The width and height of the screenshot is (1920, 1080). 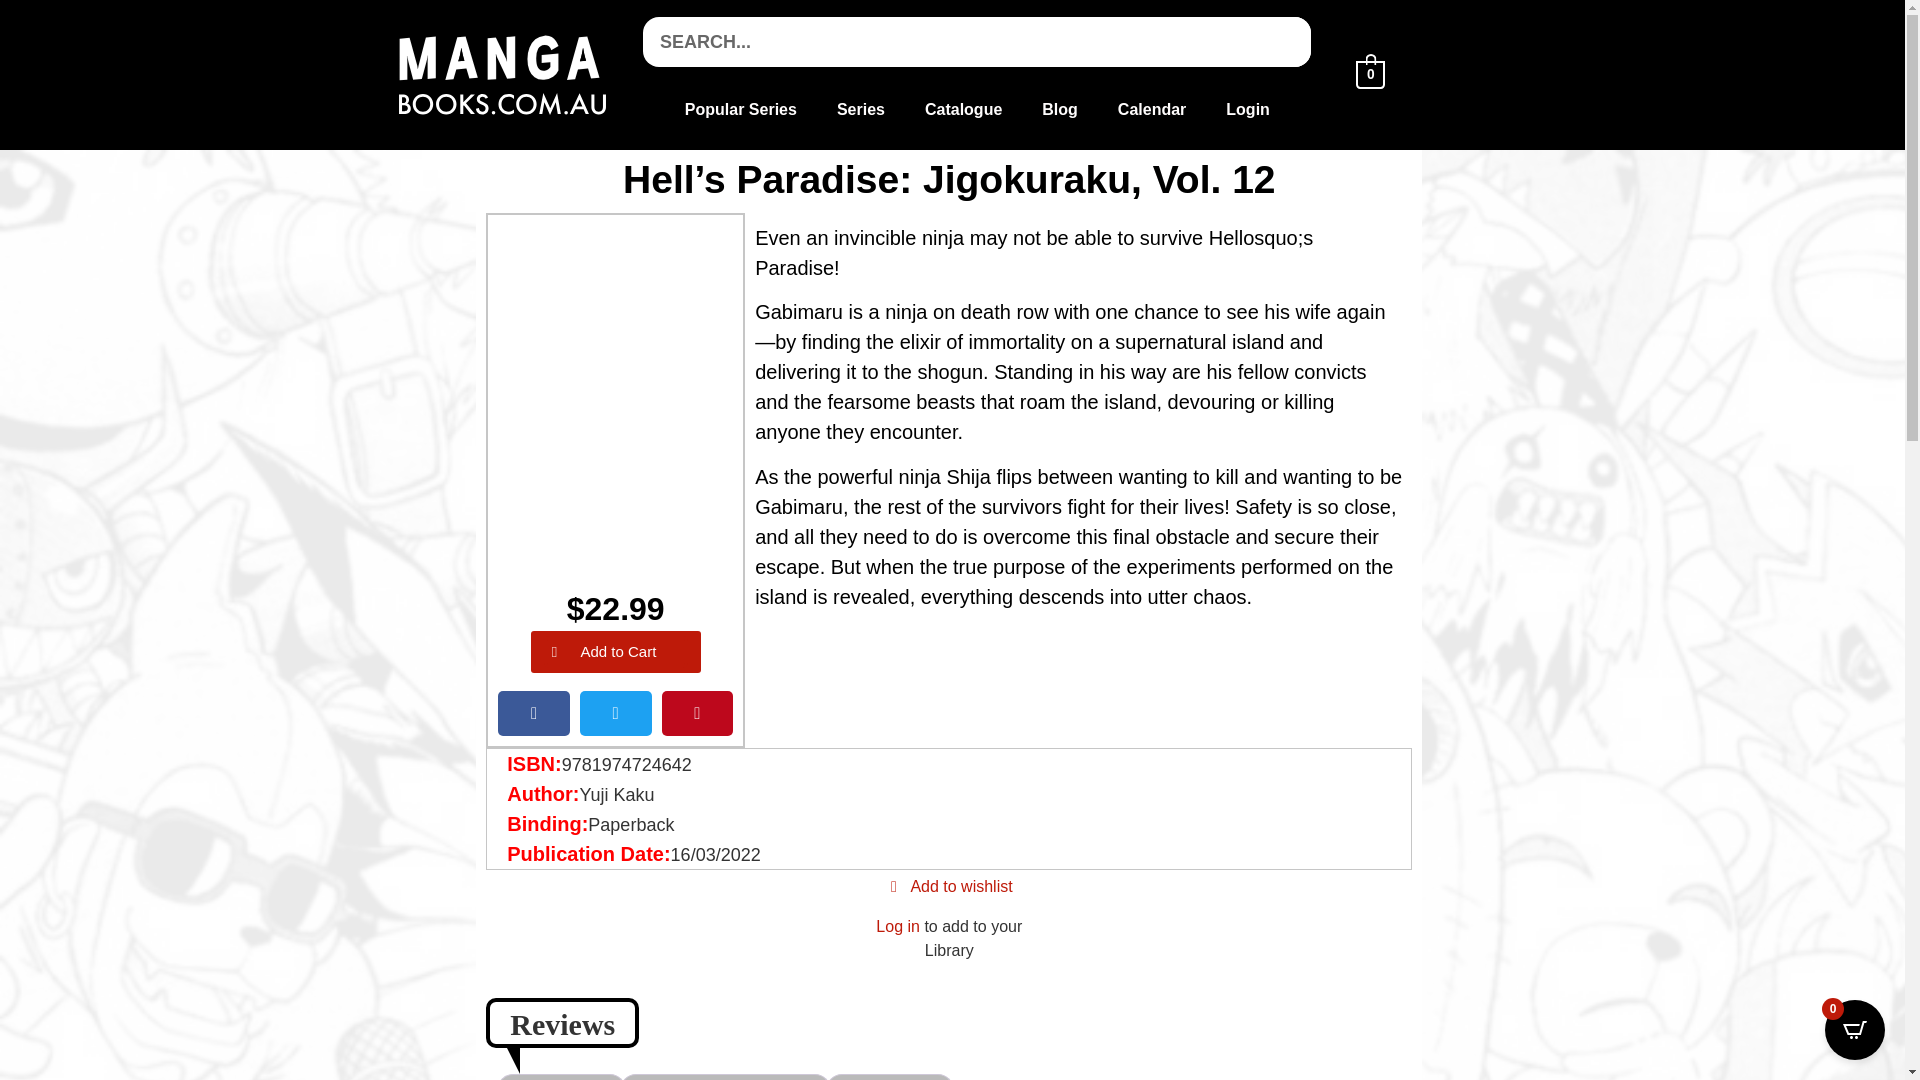 What do you see at coordinates (1060, 110) in the screenshot?
I see `Blog` at bounding box center [1060, 110].